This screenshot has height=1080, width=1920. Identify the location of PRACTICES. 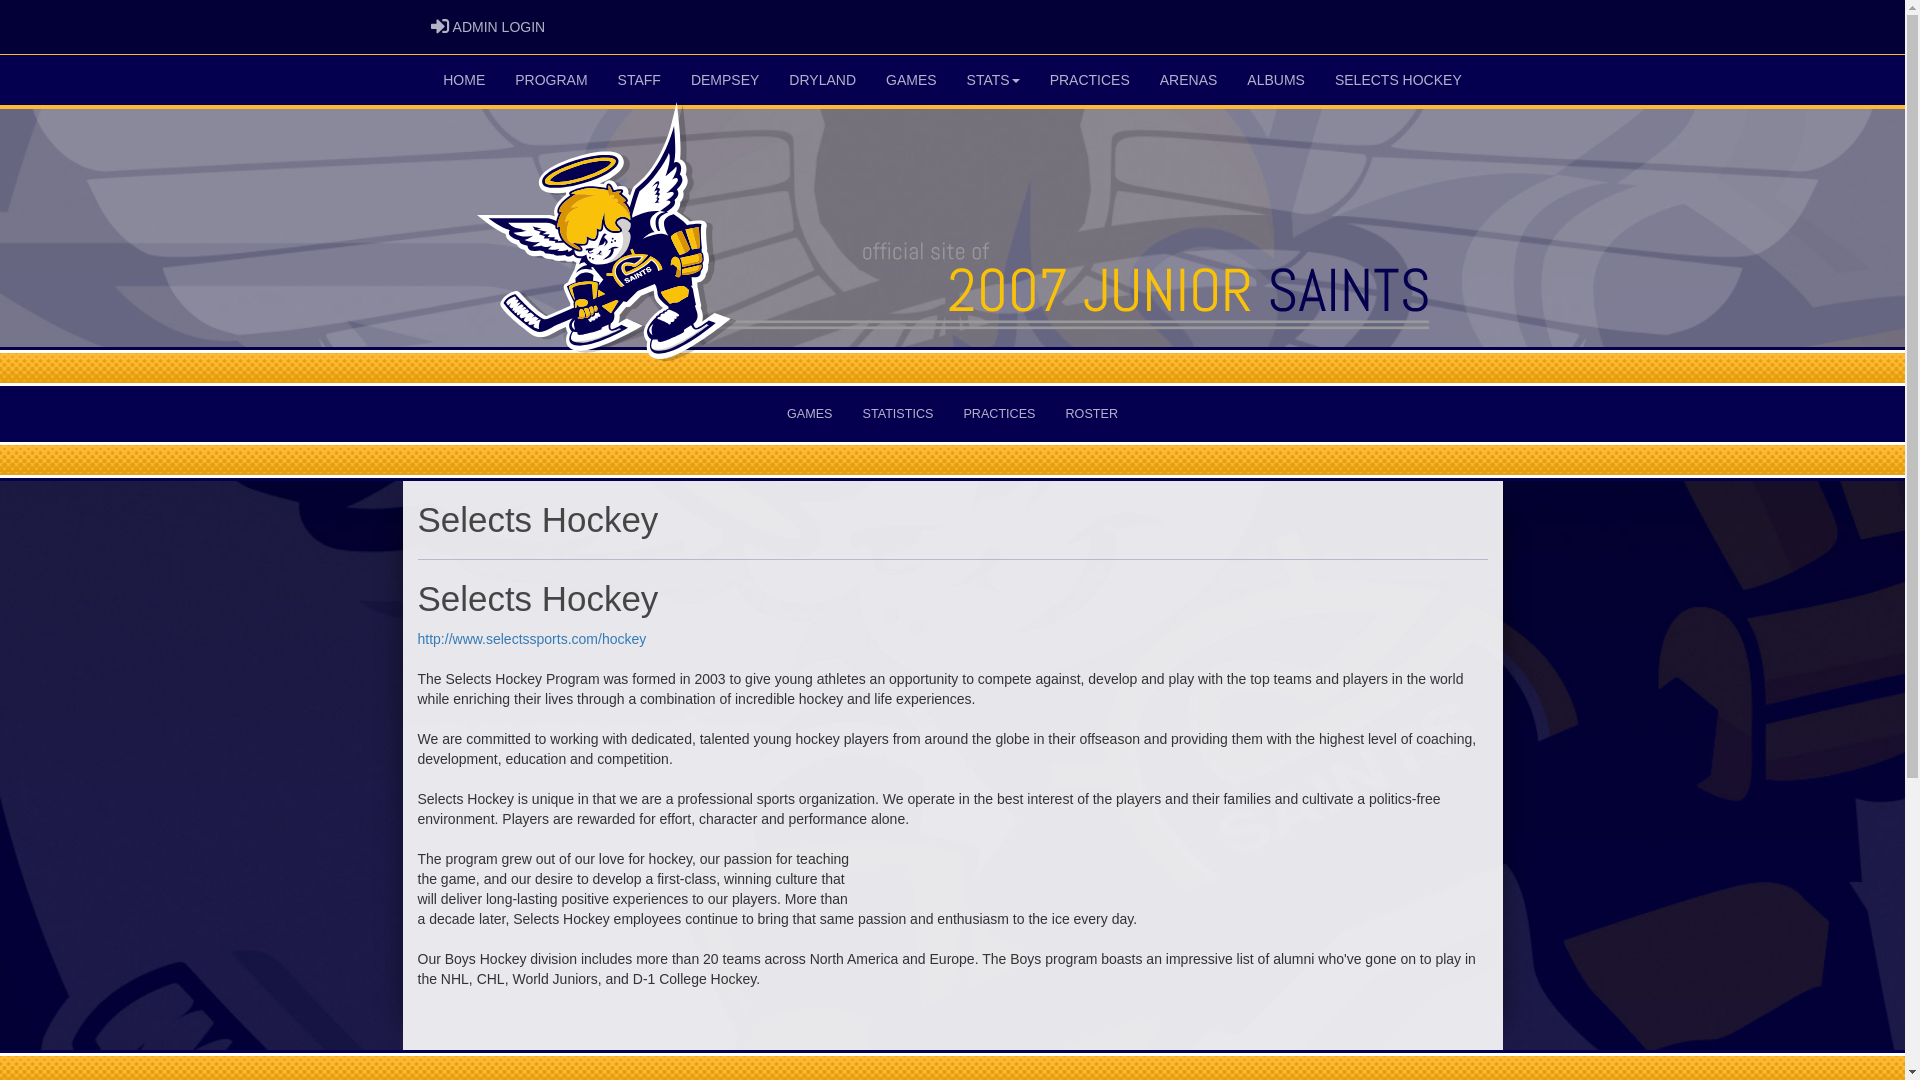
(1090, 80).